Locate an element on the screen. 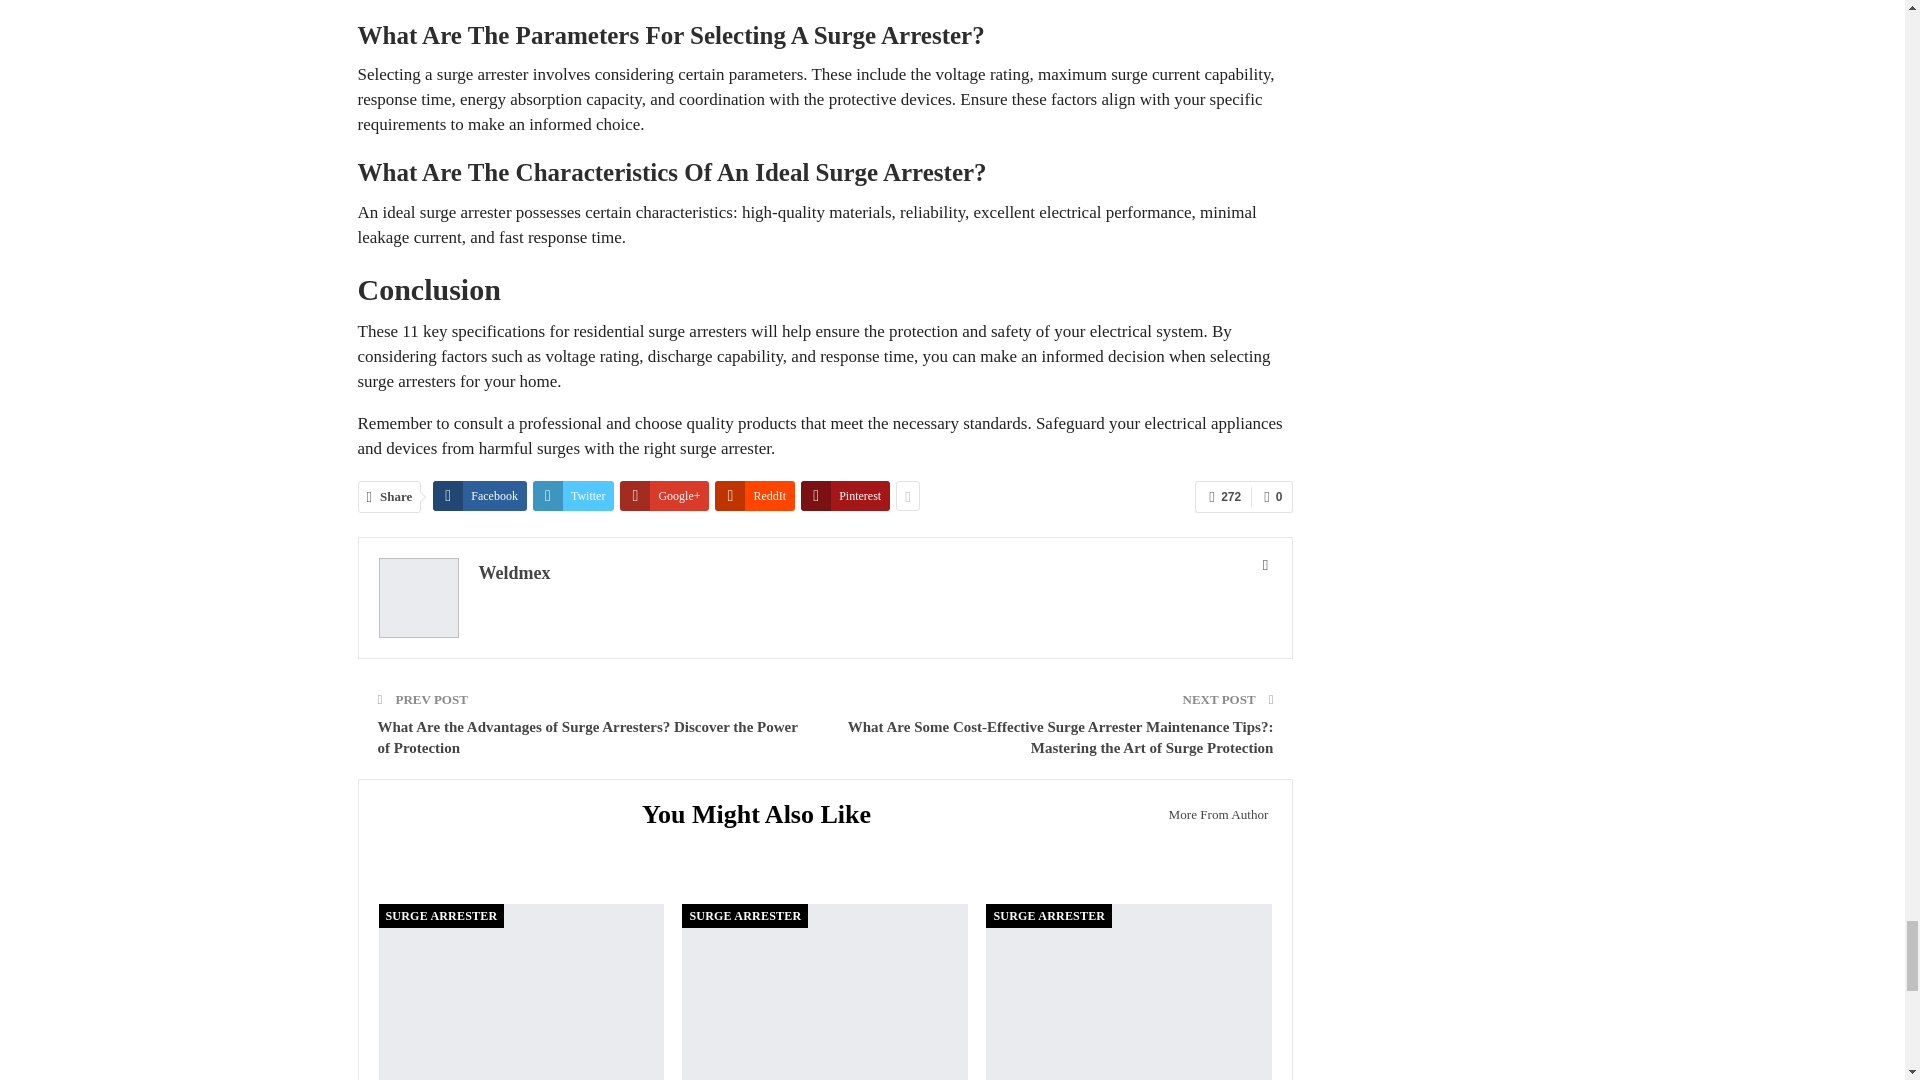 The height and width of the screenshot is (1080, 1920). Facebook is located at coordinates (480, 495).